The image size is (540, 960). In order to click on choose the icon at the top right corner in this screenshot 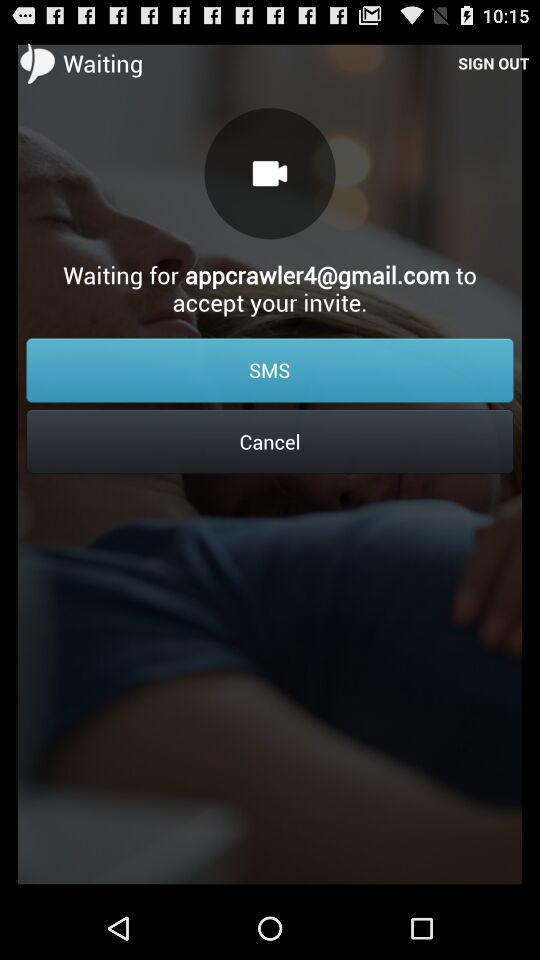, I will do `click(494, 62)`.